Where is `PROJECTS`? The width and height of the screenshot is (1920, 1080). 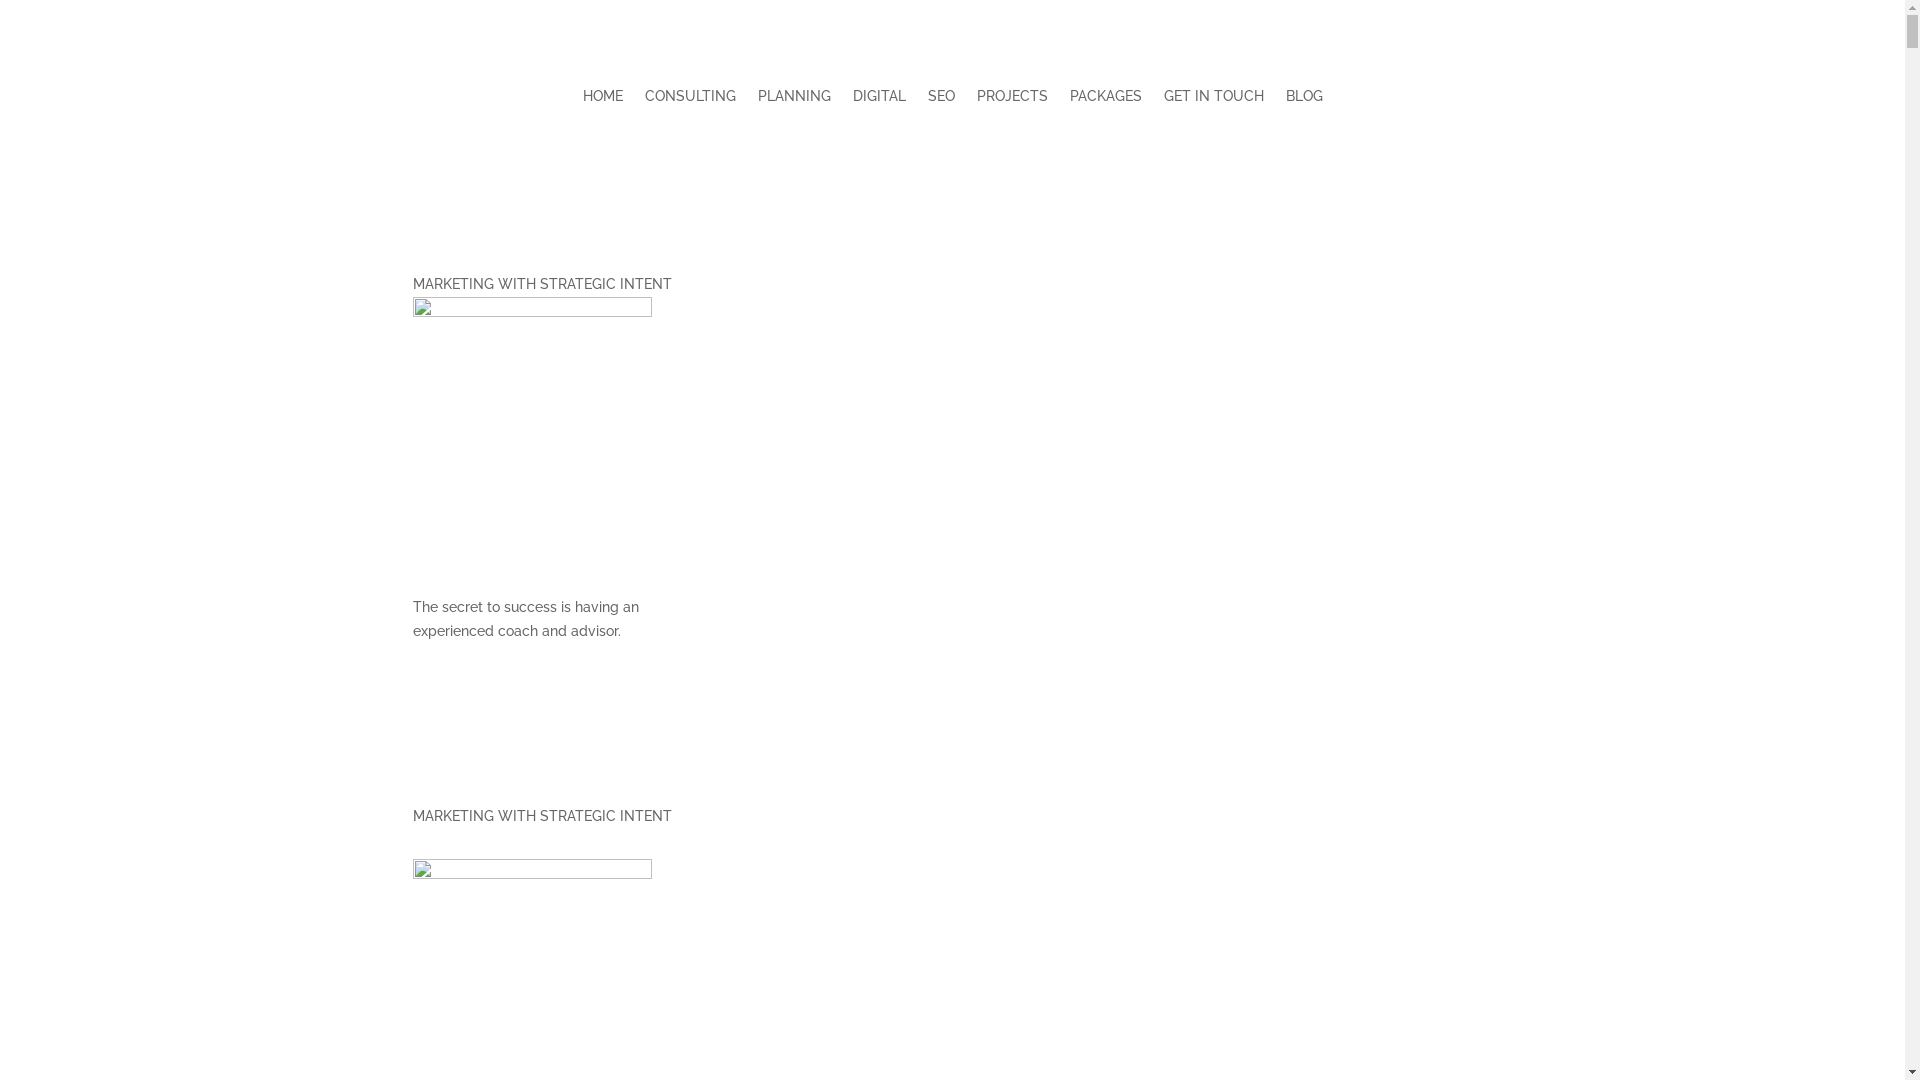 PROJECTS is located at coordinates (1012, 100).